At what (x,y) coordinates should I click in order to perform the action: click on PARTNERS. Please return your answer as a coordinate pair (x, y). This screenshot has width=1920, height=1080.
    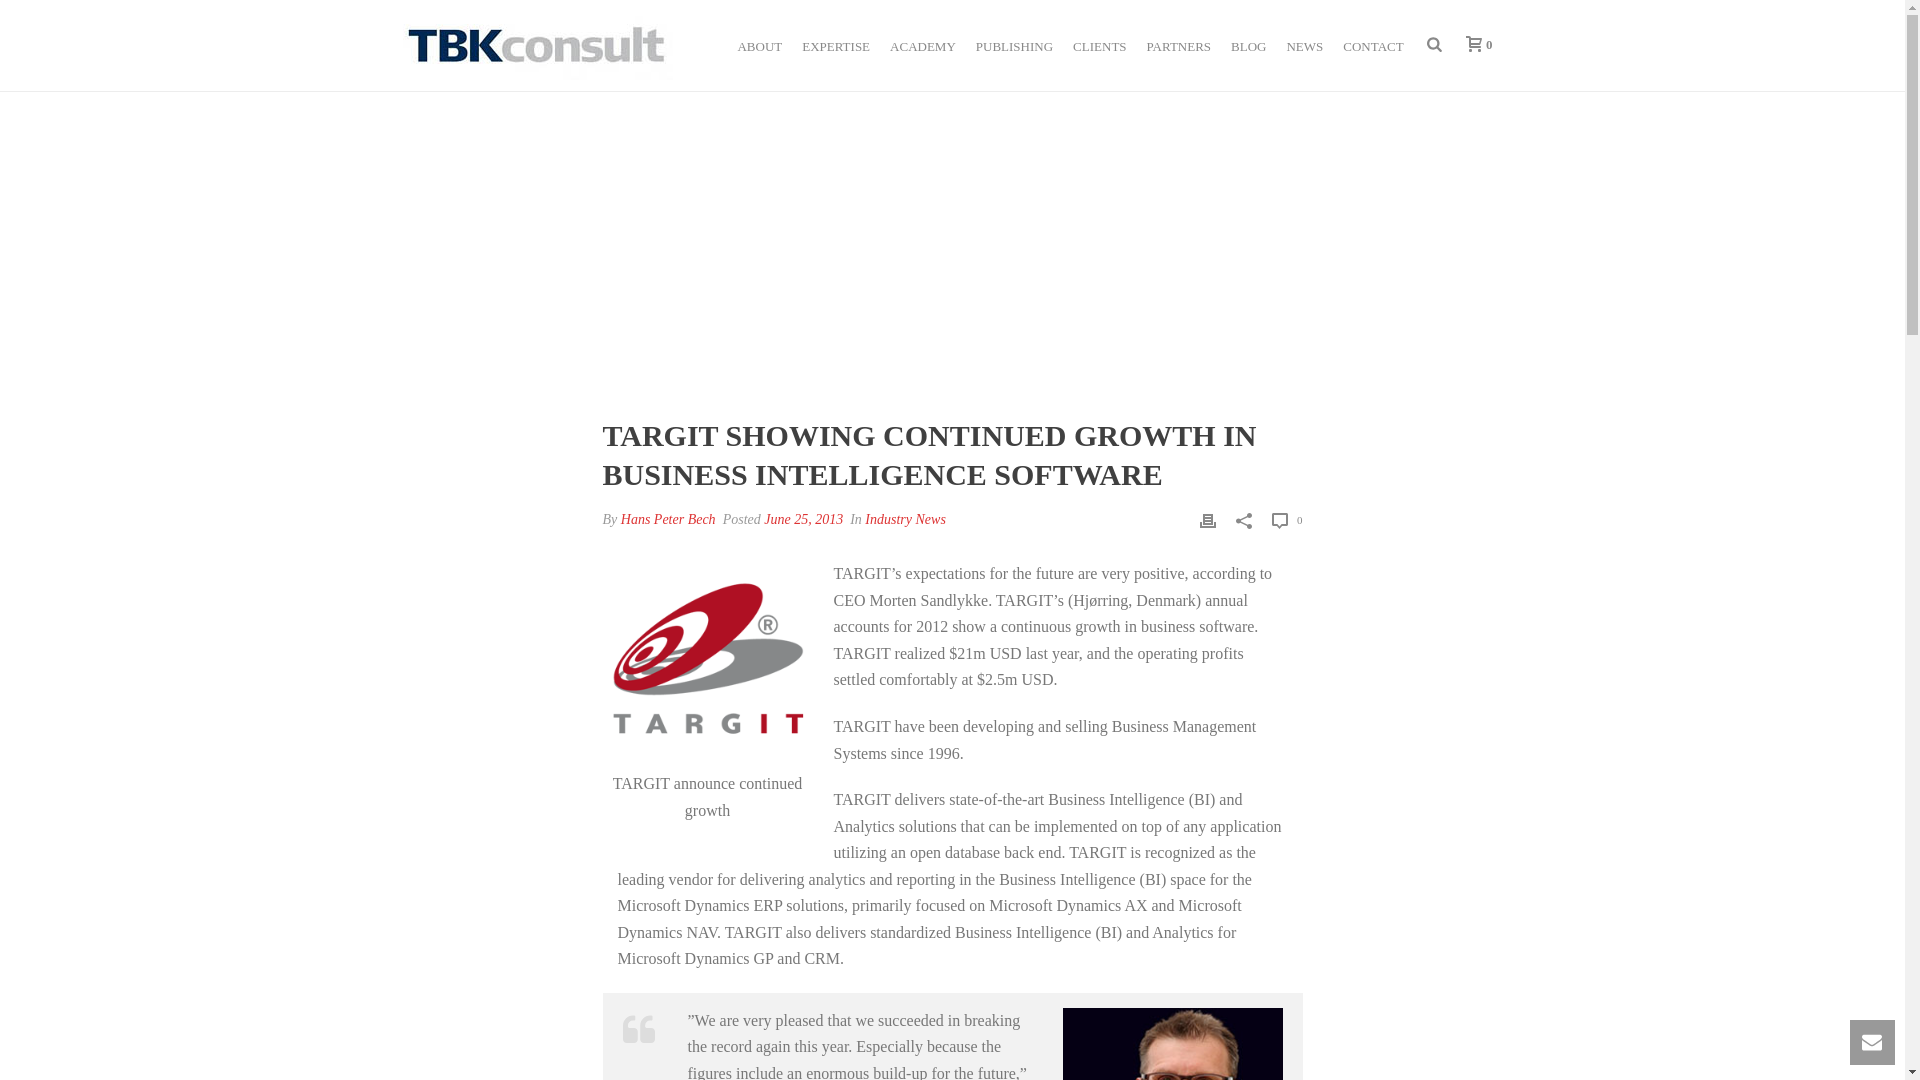
    Looking at the image, I should click on (1178, 44).